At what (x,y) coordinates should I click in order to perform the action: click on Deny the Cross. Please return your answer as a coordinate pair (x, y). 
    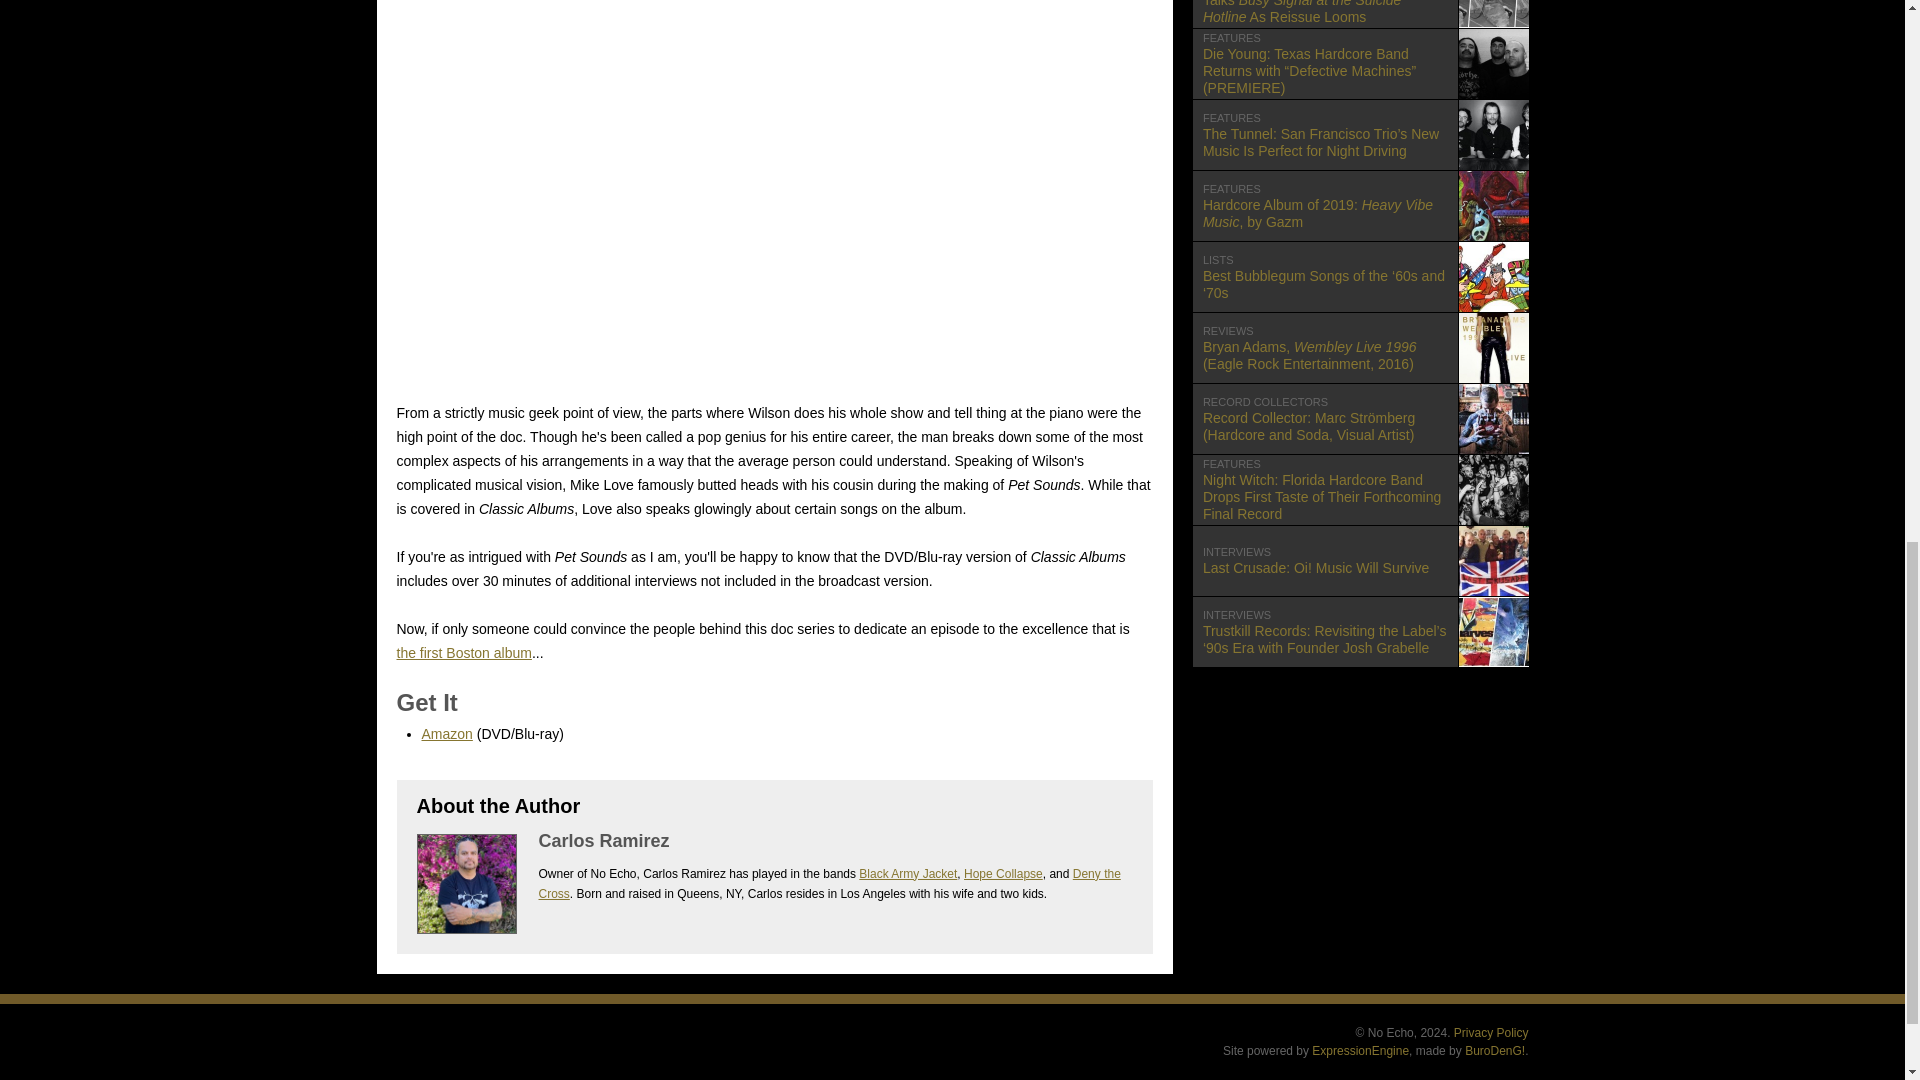
    Looking at the image, I should click on (447, 733).